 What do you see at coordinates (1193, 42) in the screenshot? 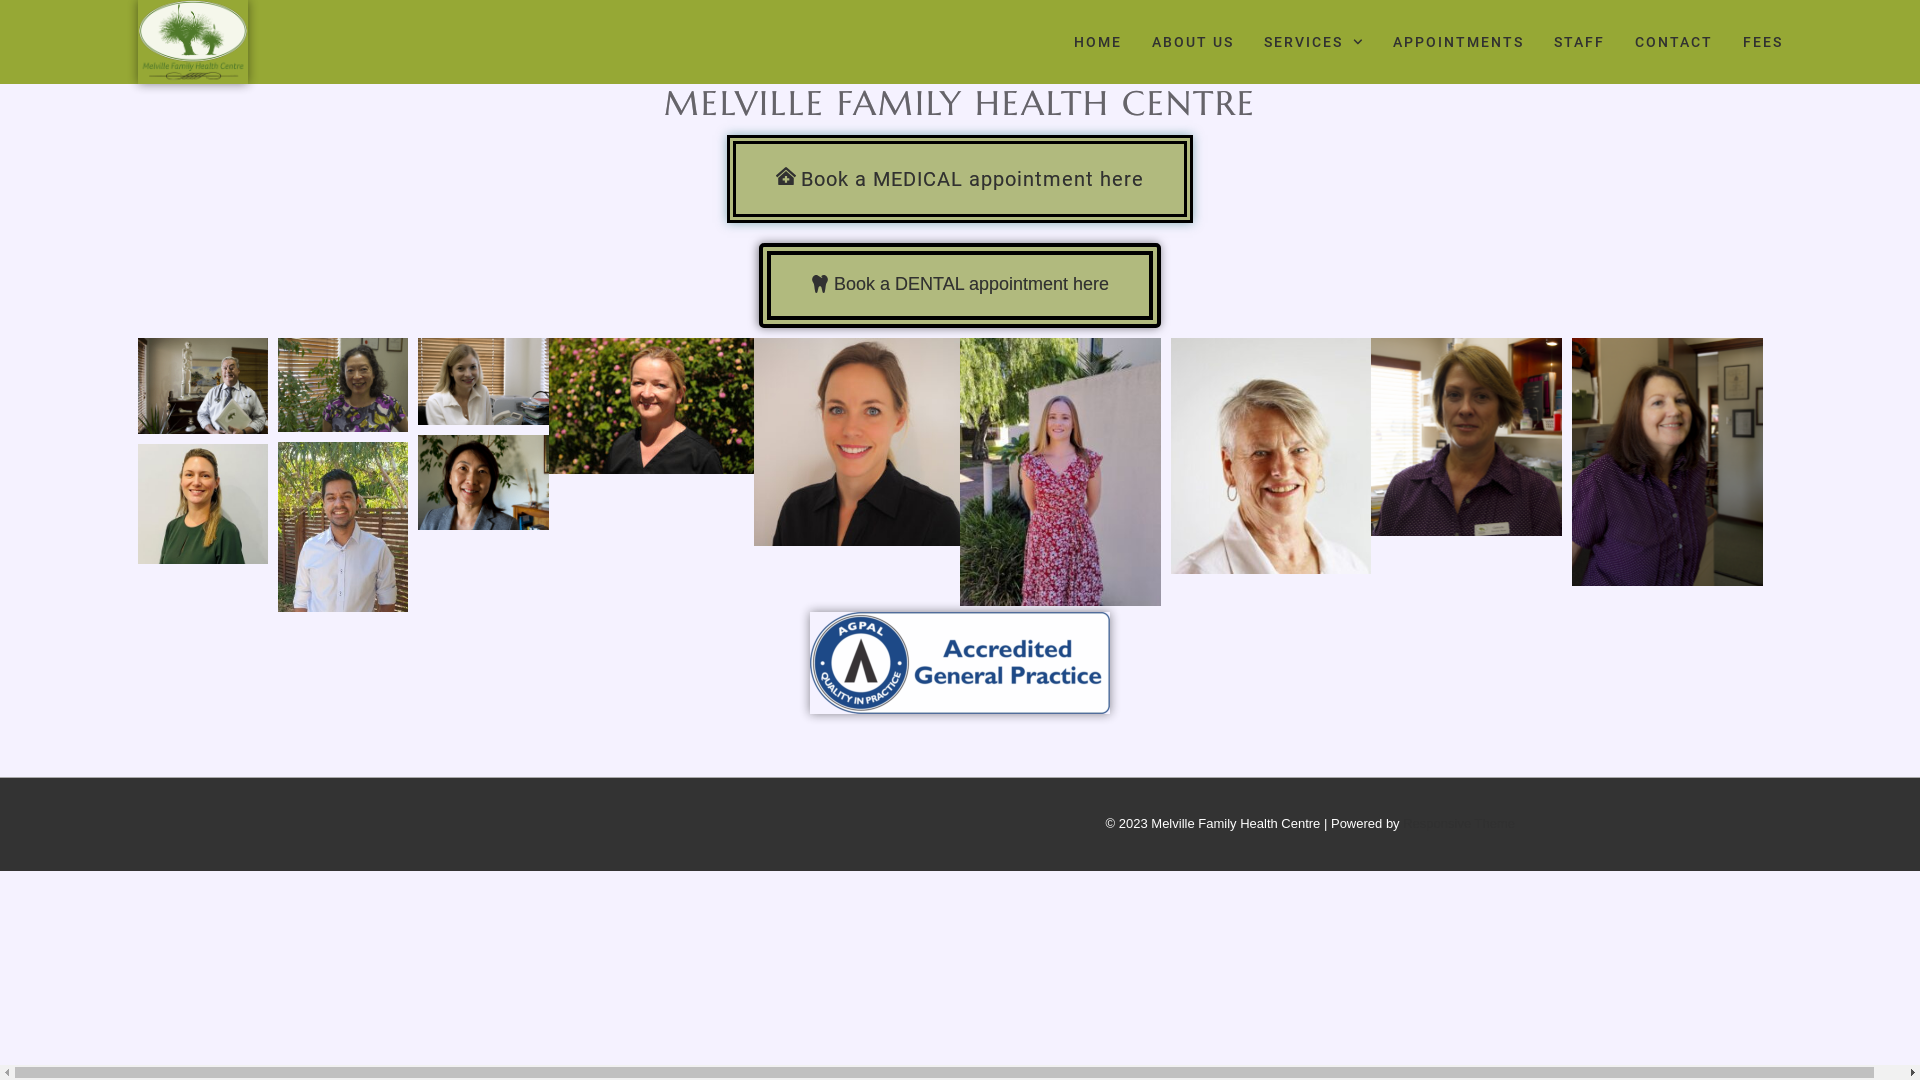
I see `ABOUT US` at bounding box center [1193, 42].